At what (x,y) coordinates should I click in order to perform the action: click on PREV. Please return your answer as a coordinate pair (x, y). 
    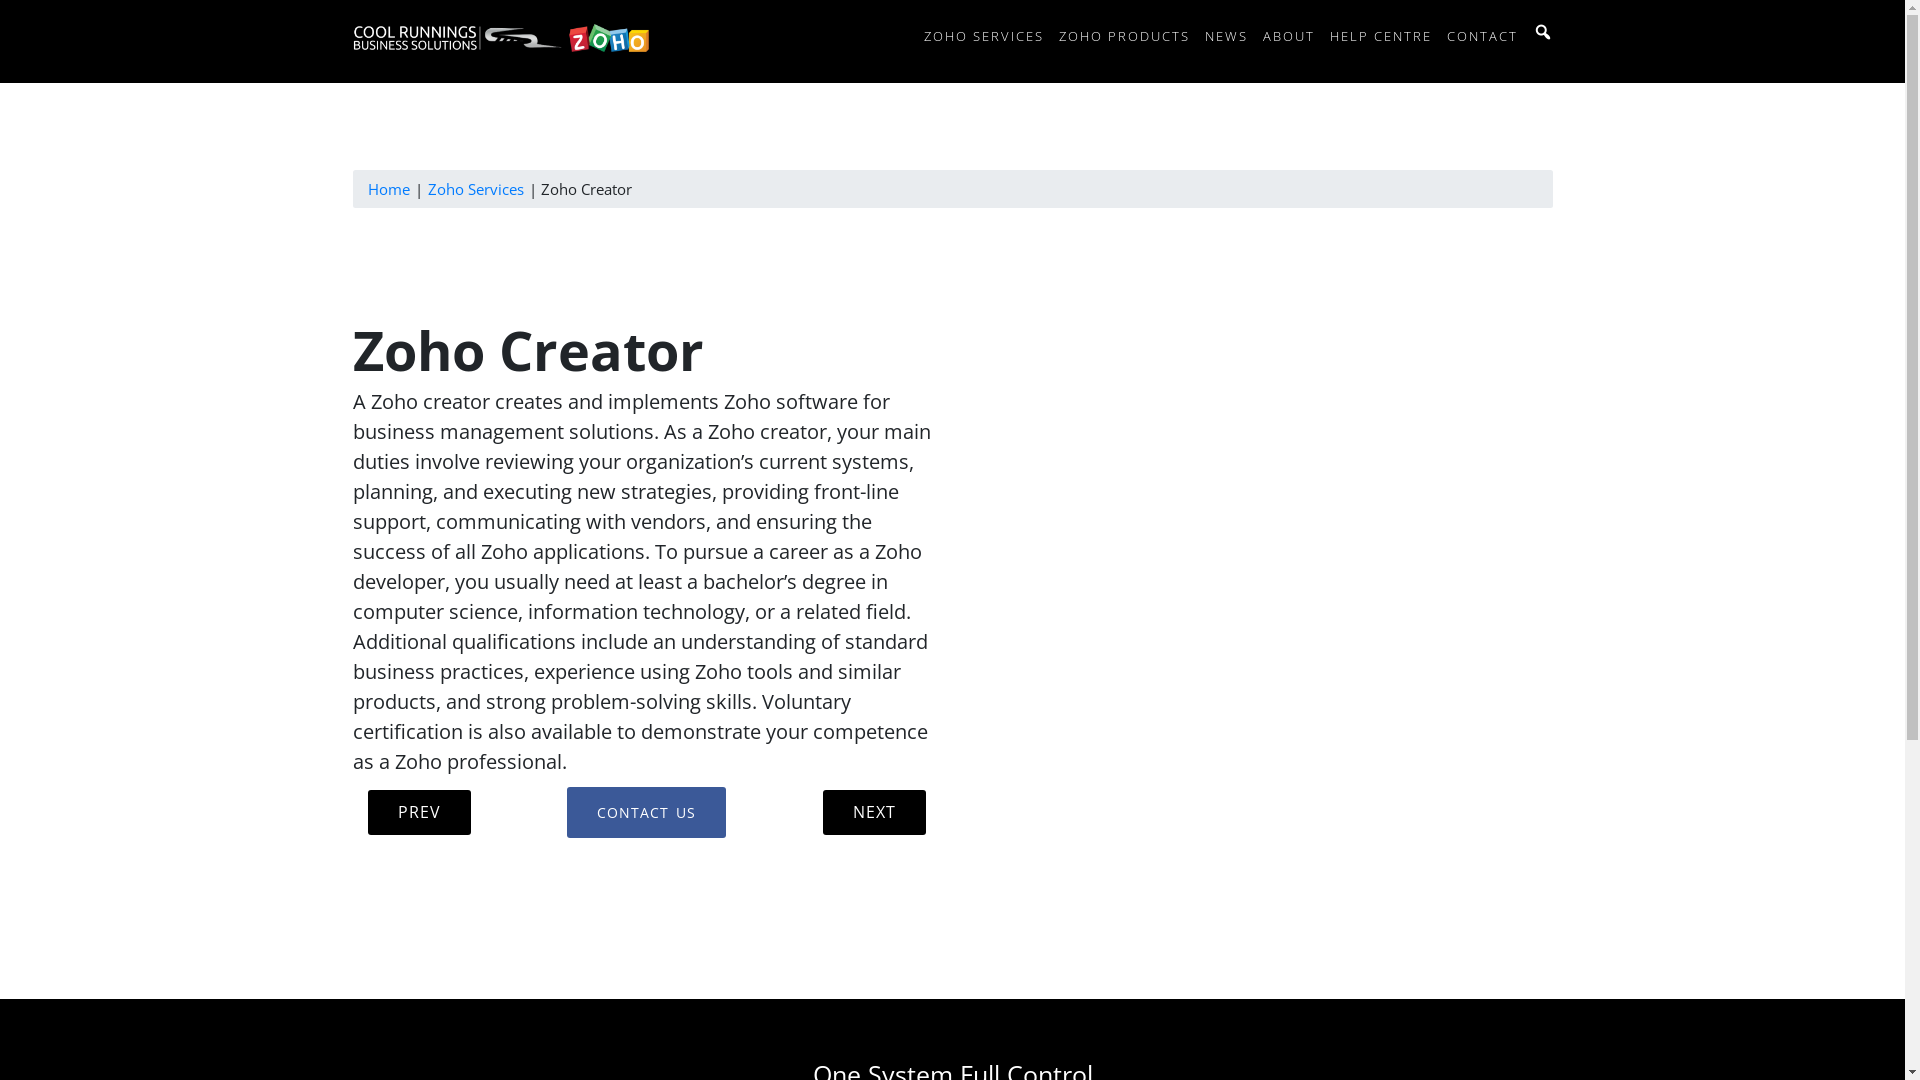
    Looking at the image, I should click on (420, 812).